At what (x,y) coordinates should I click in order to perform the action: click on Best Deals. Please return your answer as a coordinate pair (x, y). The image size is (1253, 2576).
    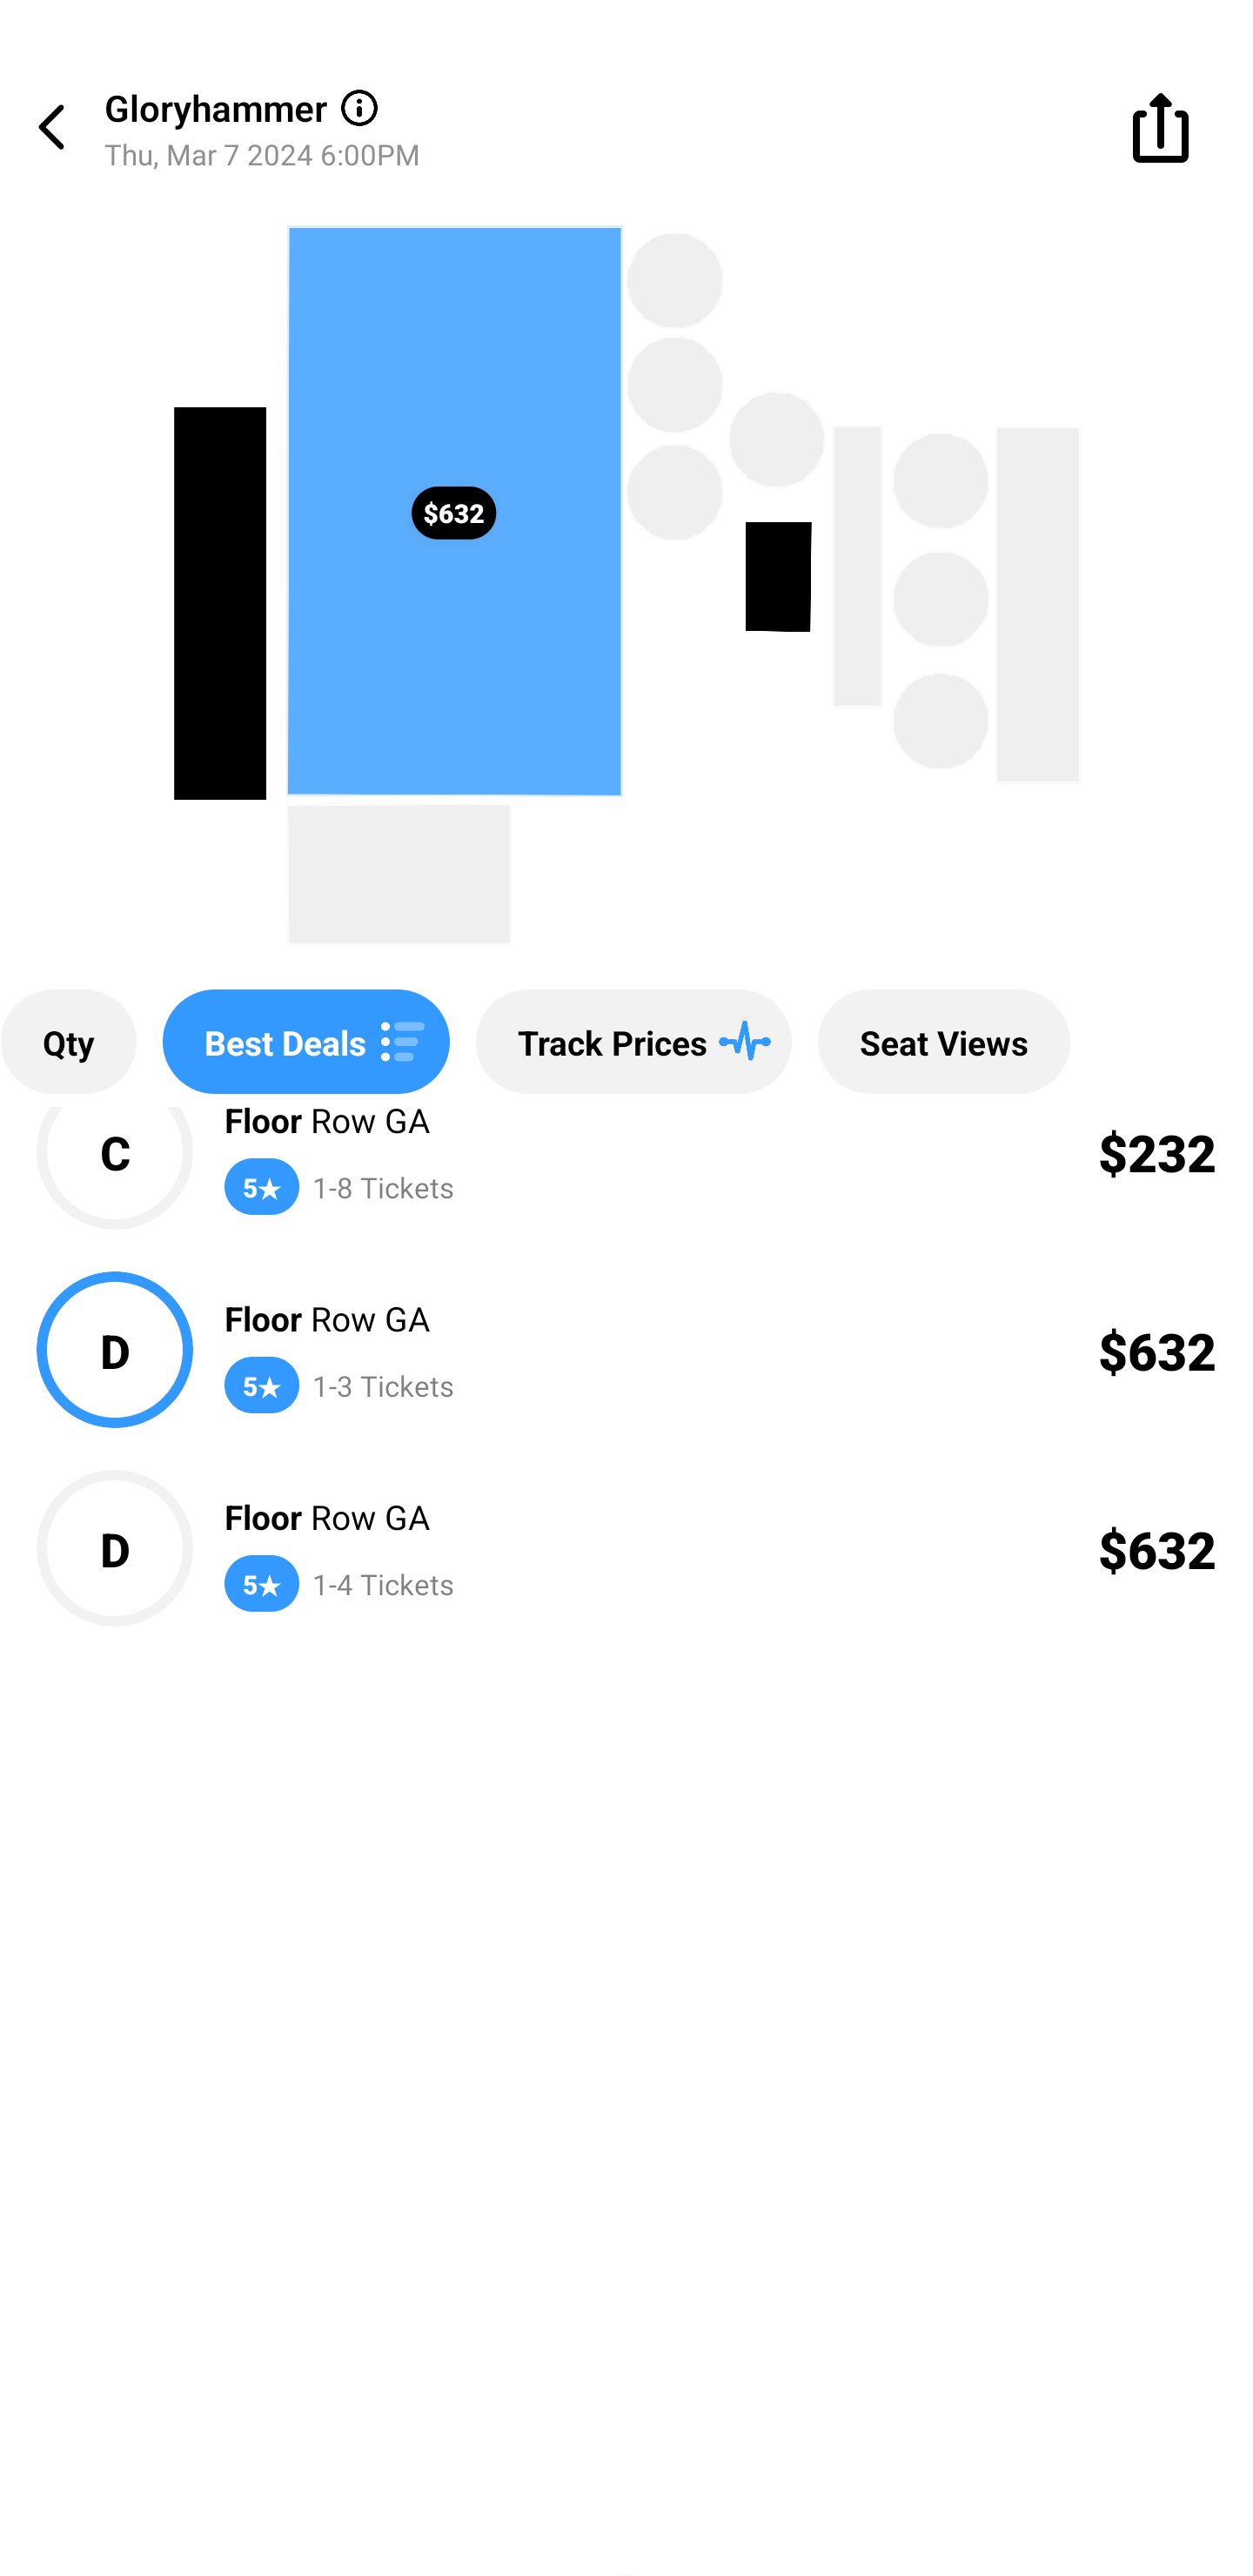
    Looking at the image, I should click on (306, 1042).